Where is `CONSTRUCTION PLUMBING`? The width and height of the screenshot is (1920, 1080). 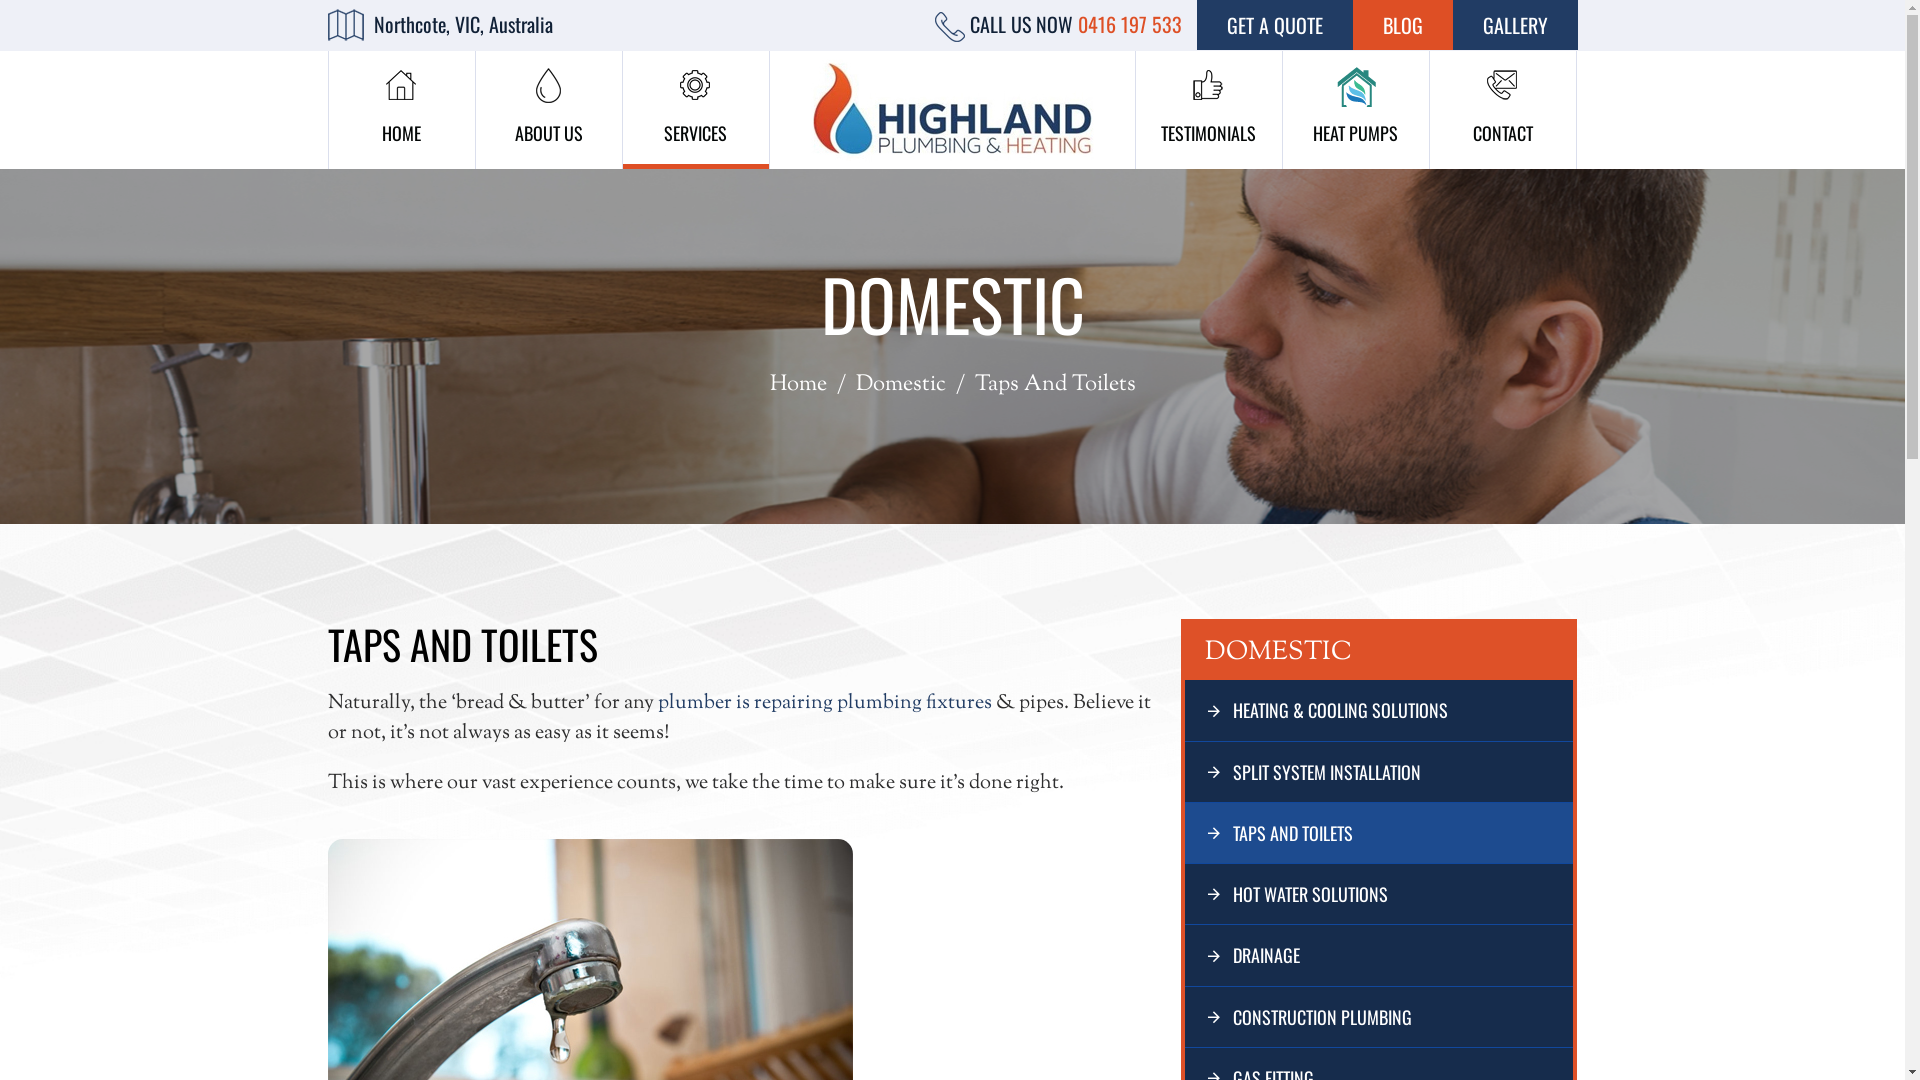
CONSTRUCTION PLUMBING is located at coordinates (1380, 1017).